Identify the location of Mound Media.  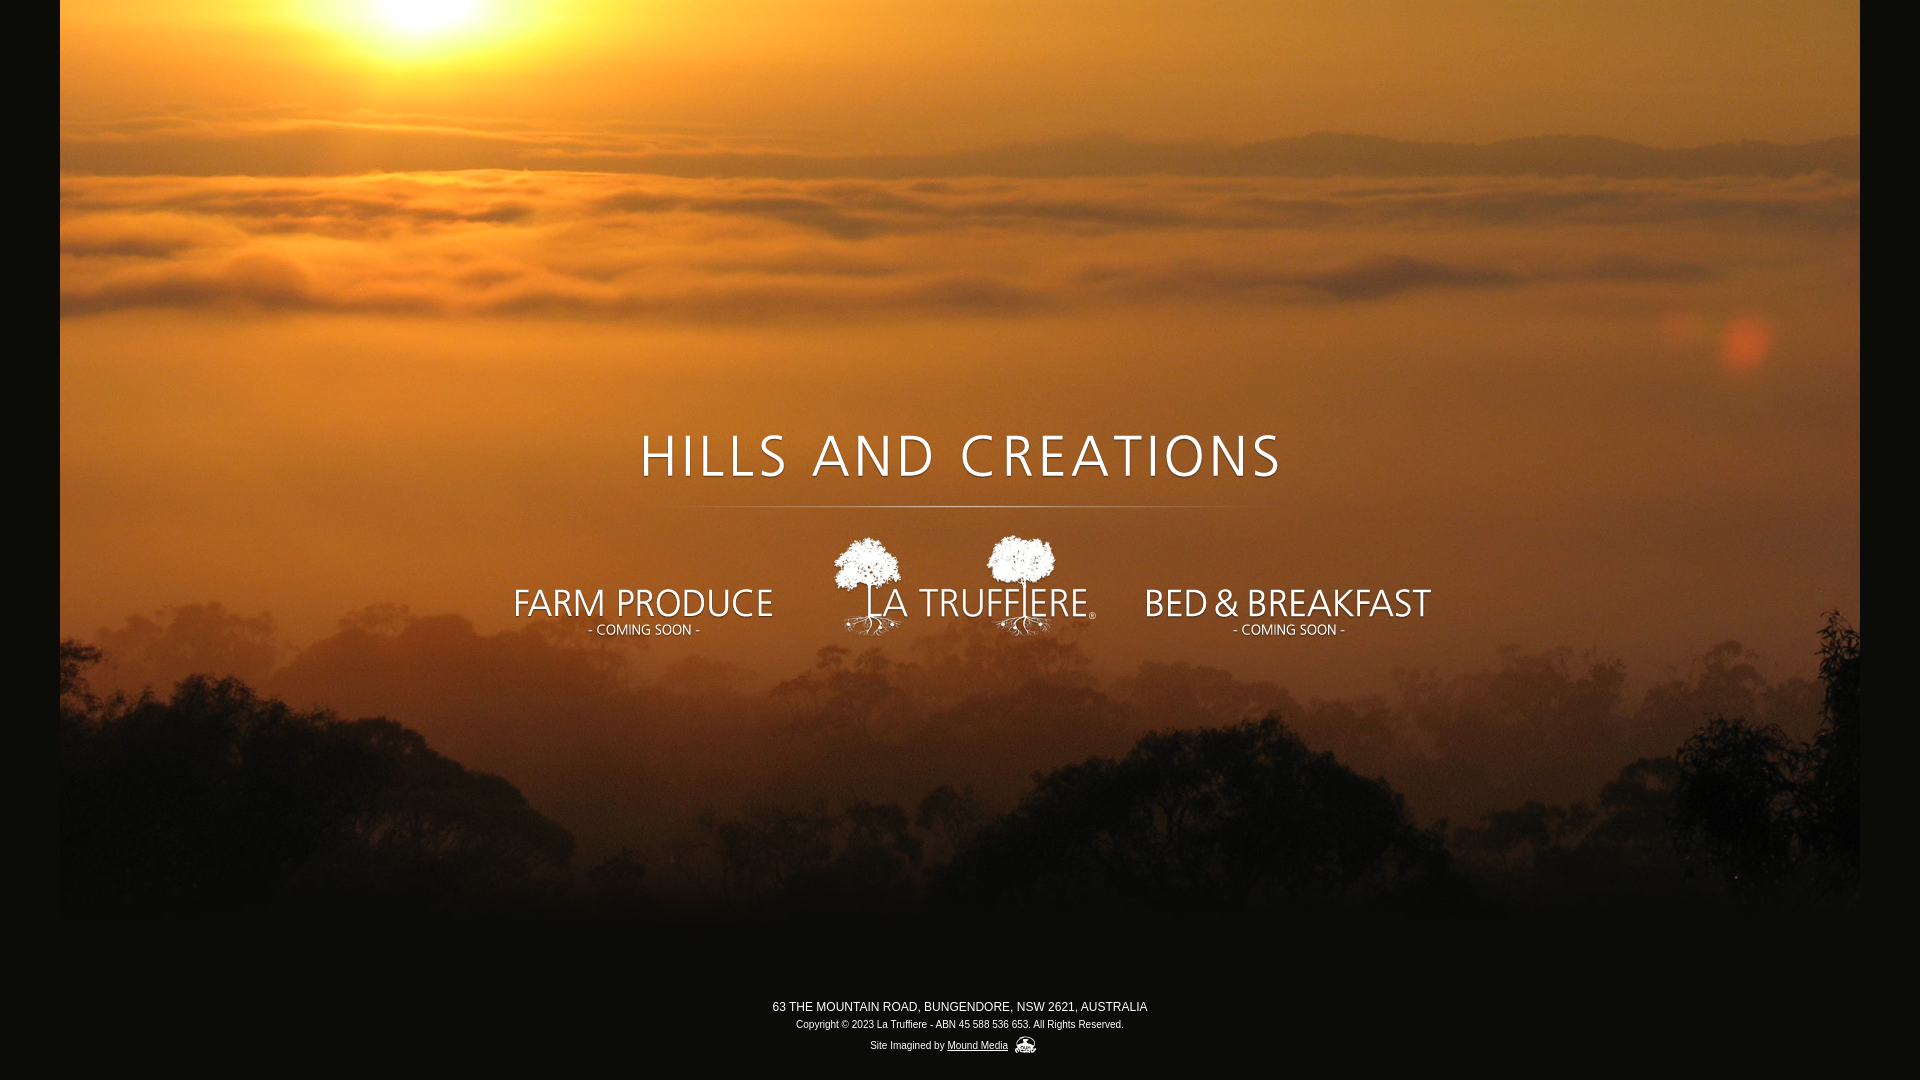
(1026, 1045).